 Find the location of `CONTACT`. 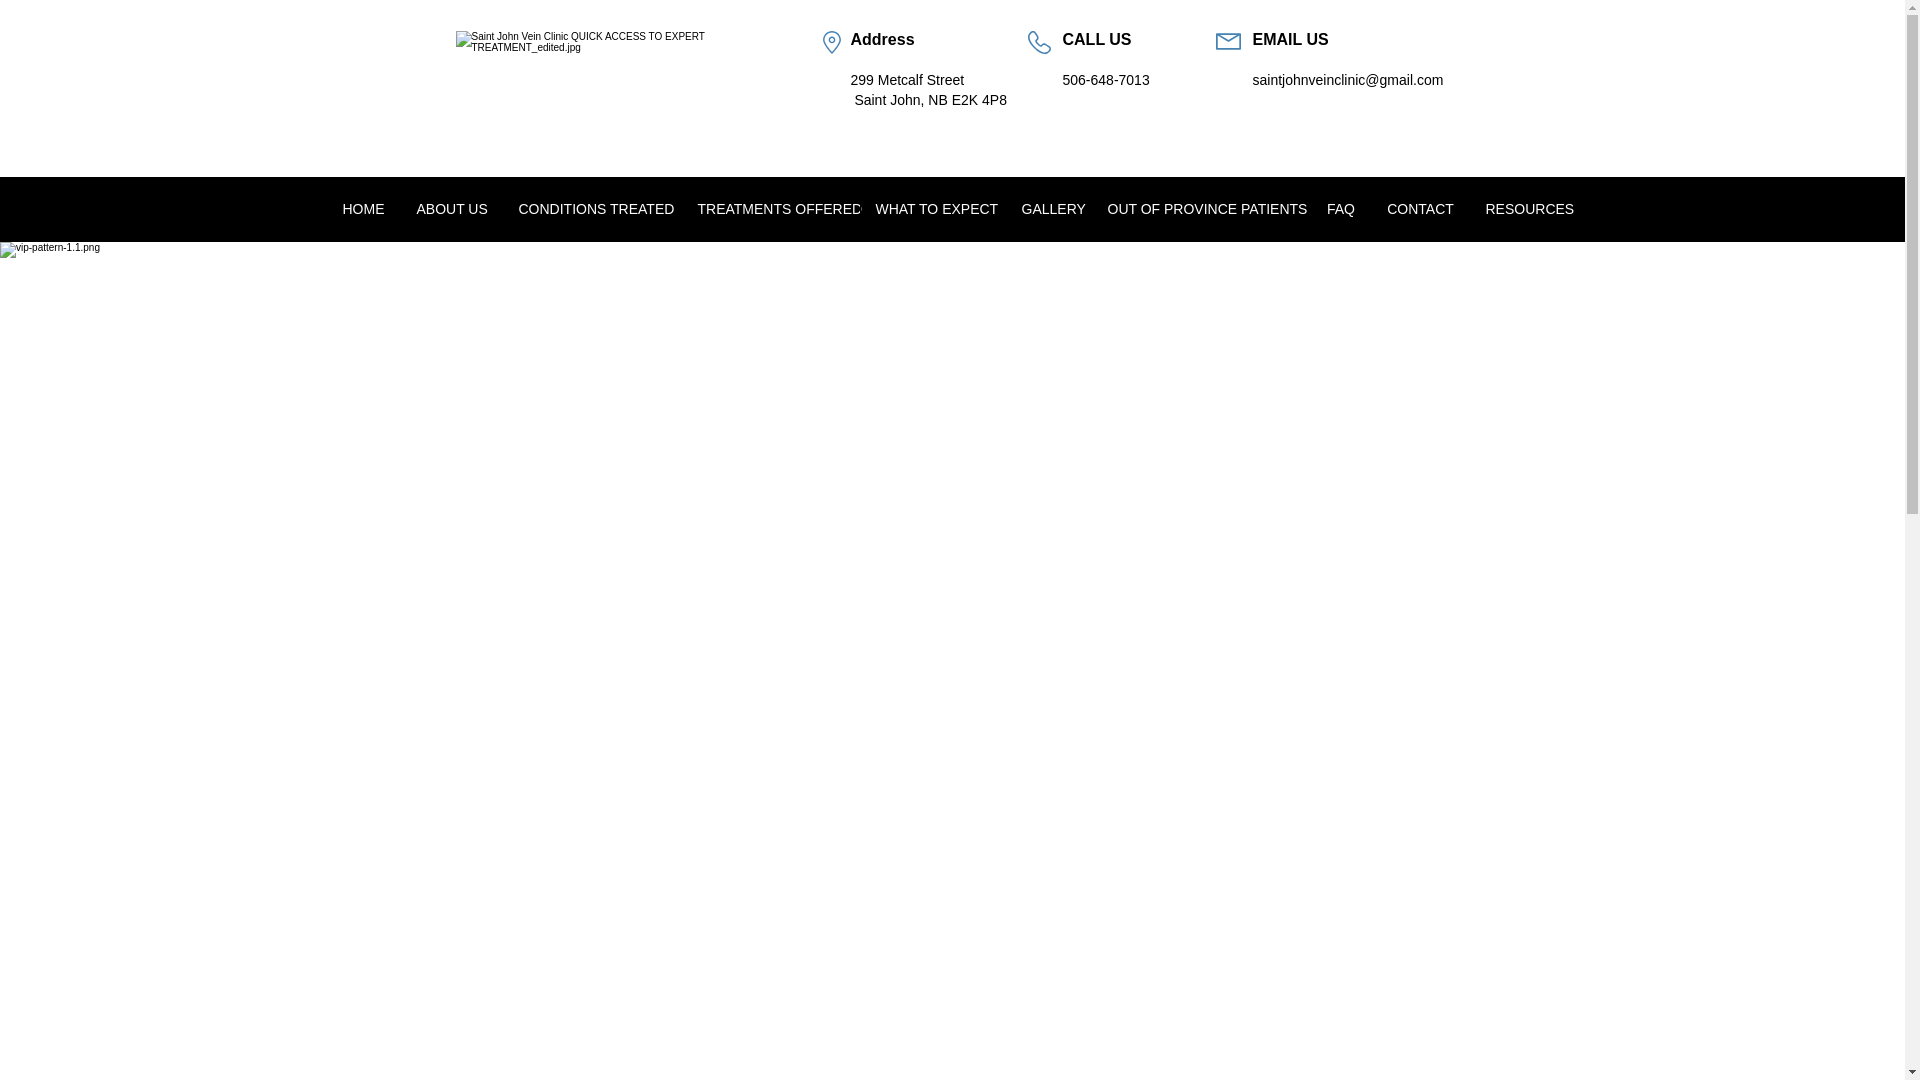

CONTACT is located at coordinates (1419, 209).